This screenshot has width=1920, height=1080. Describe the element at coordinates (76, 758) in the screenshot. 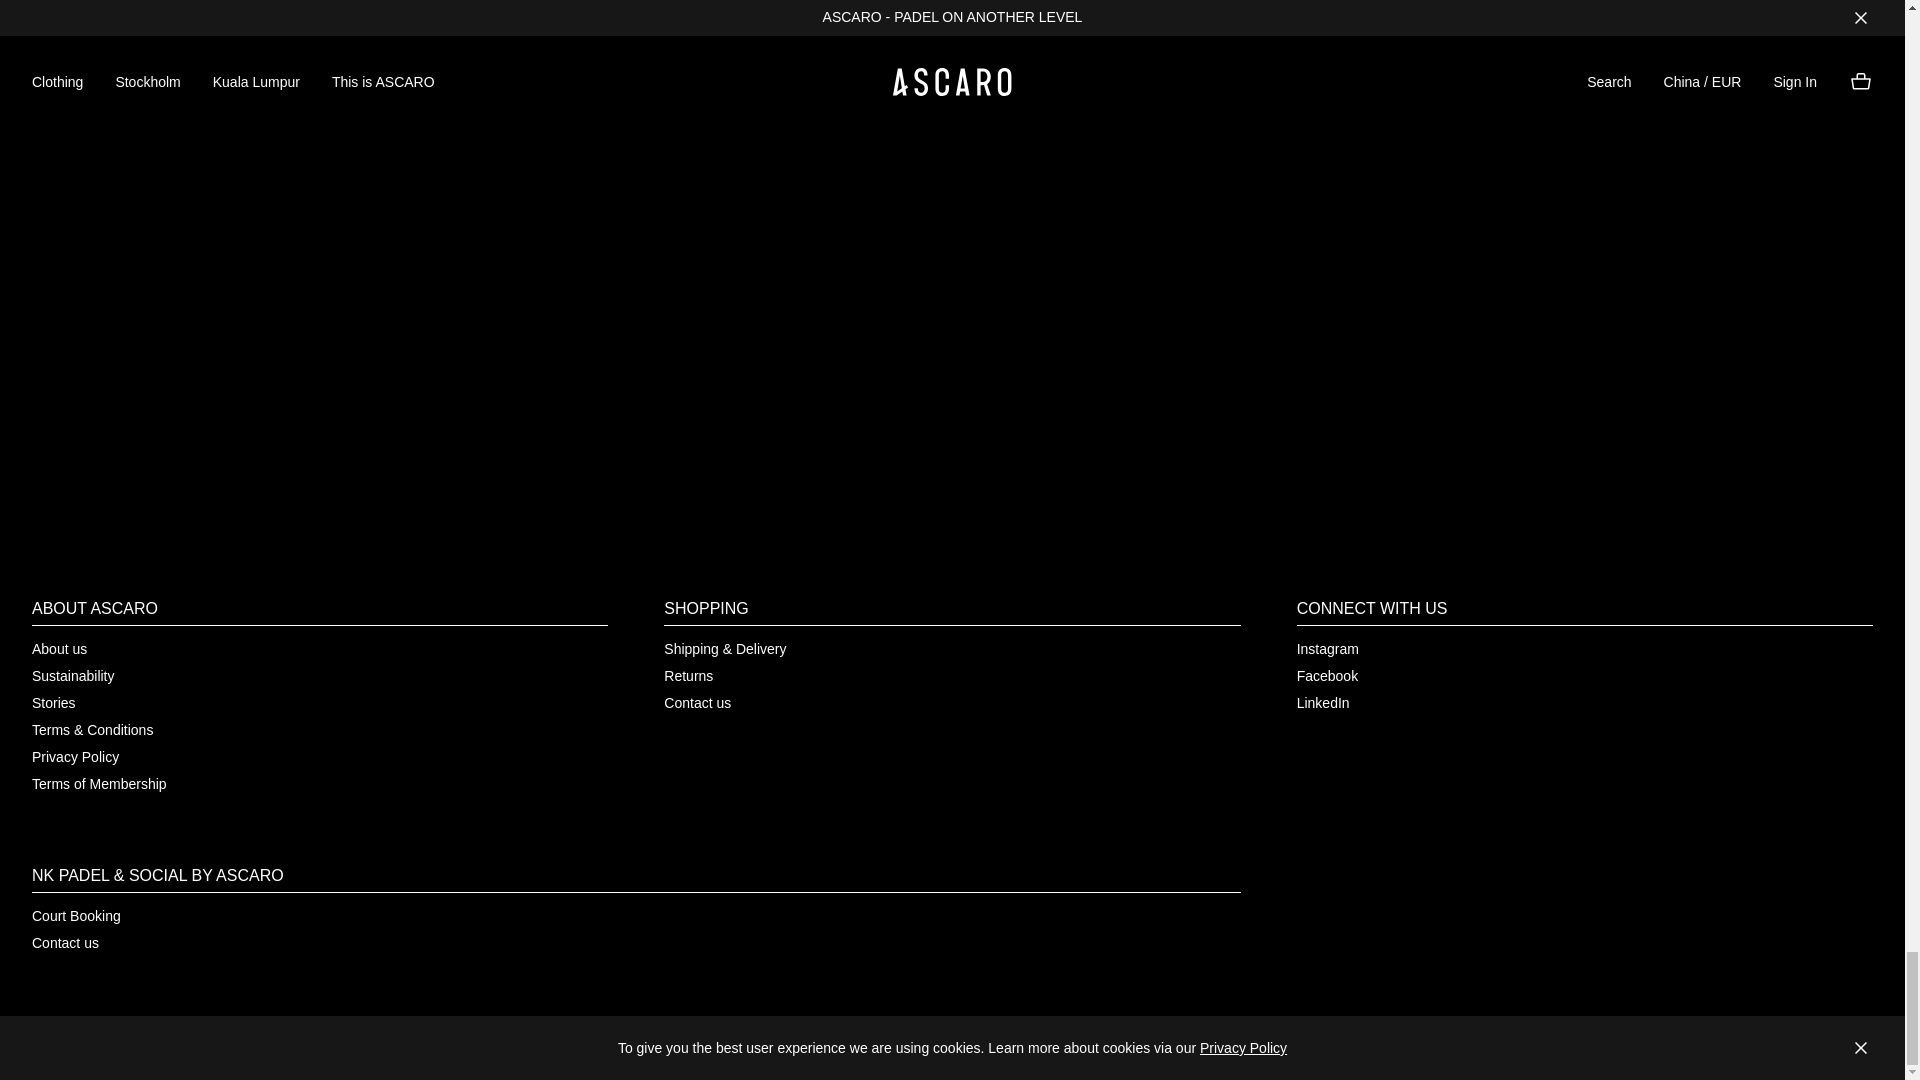

I see `Privacy Policy` at that location.